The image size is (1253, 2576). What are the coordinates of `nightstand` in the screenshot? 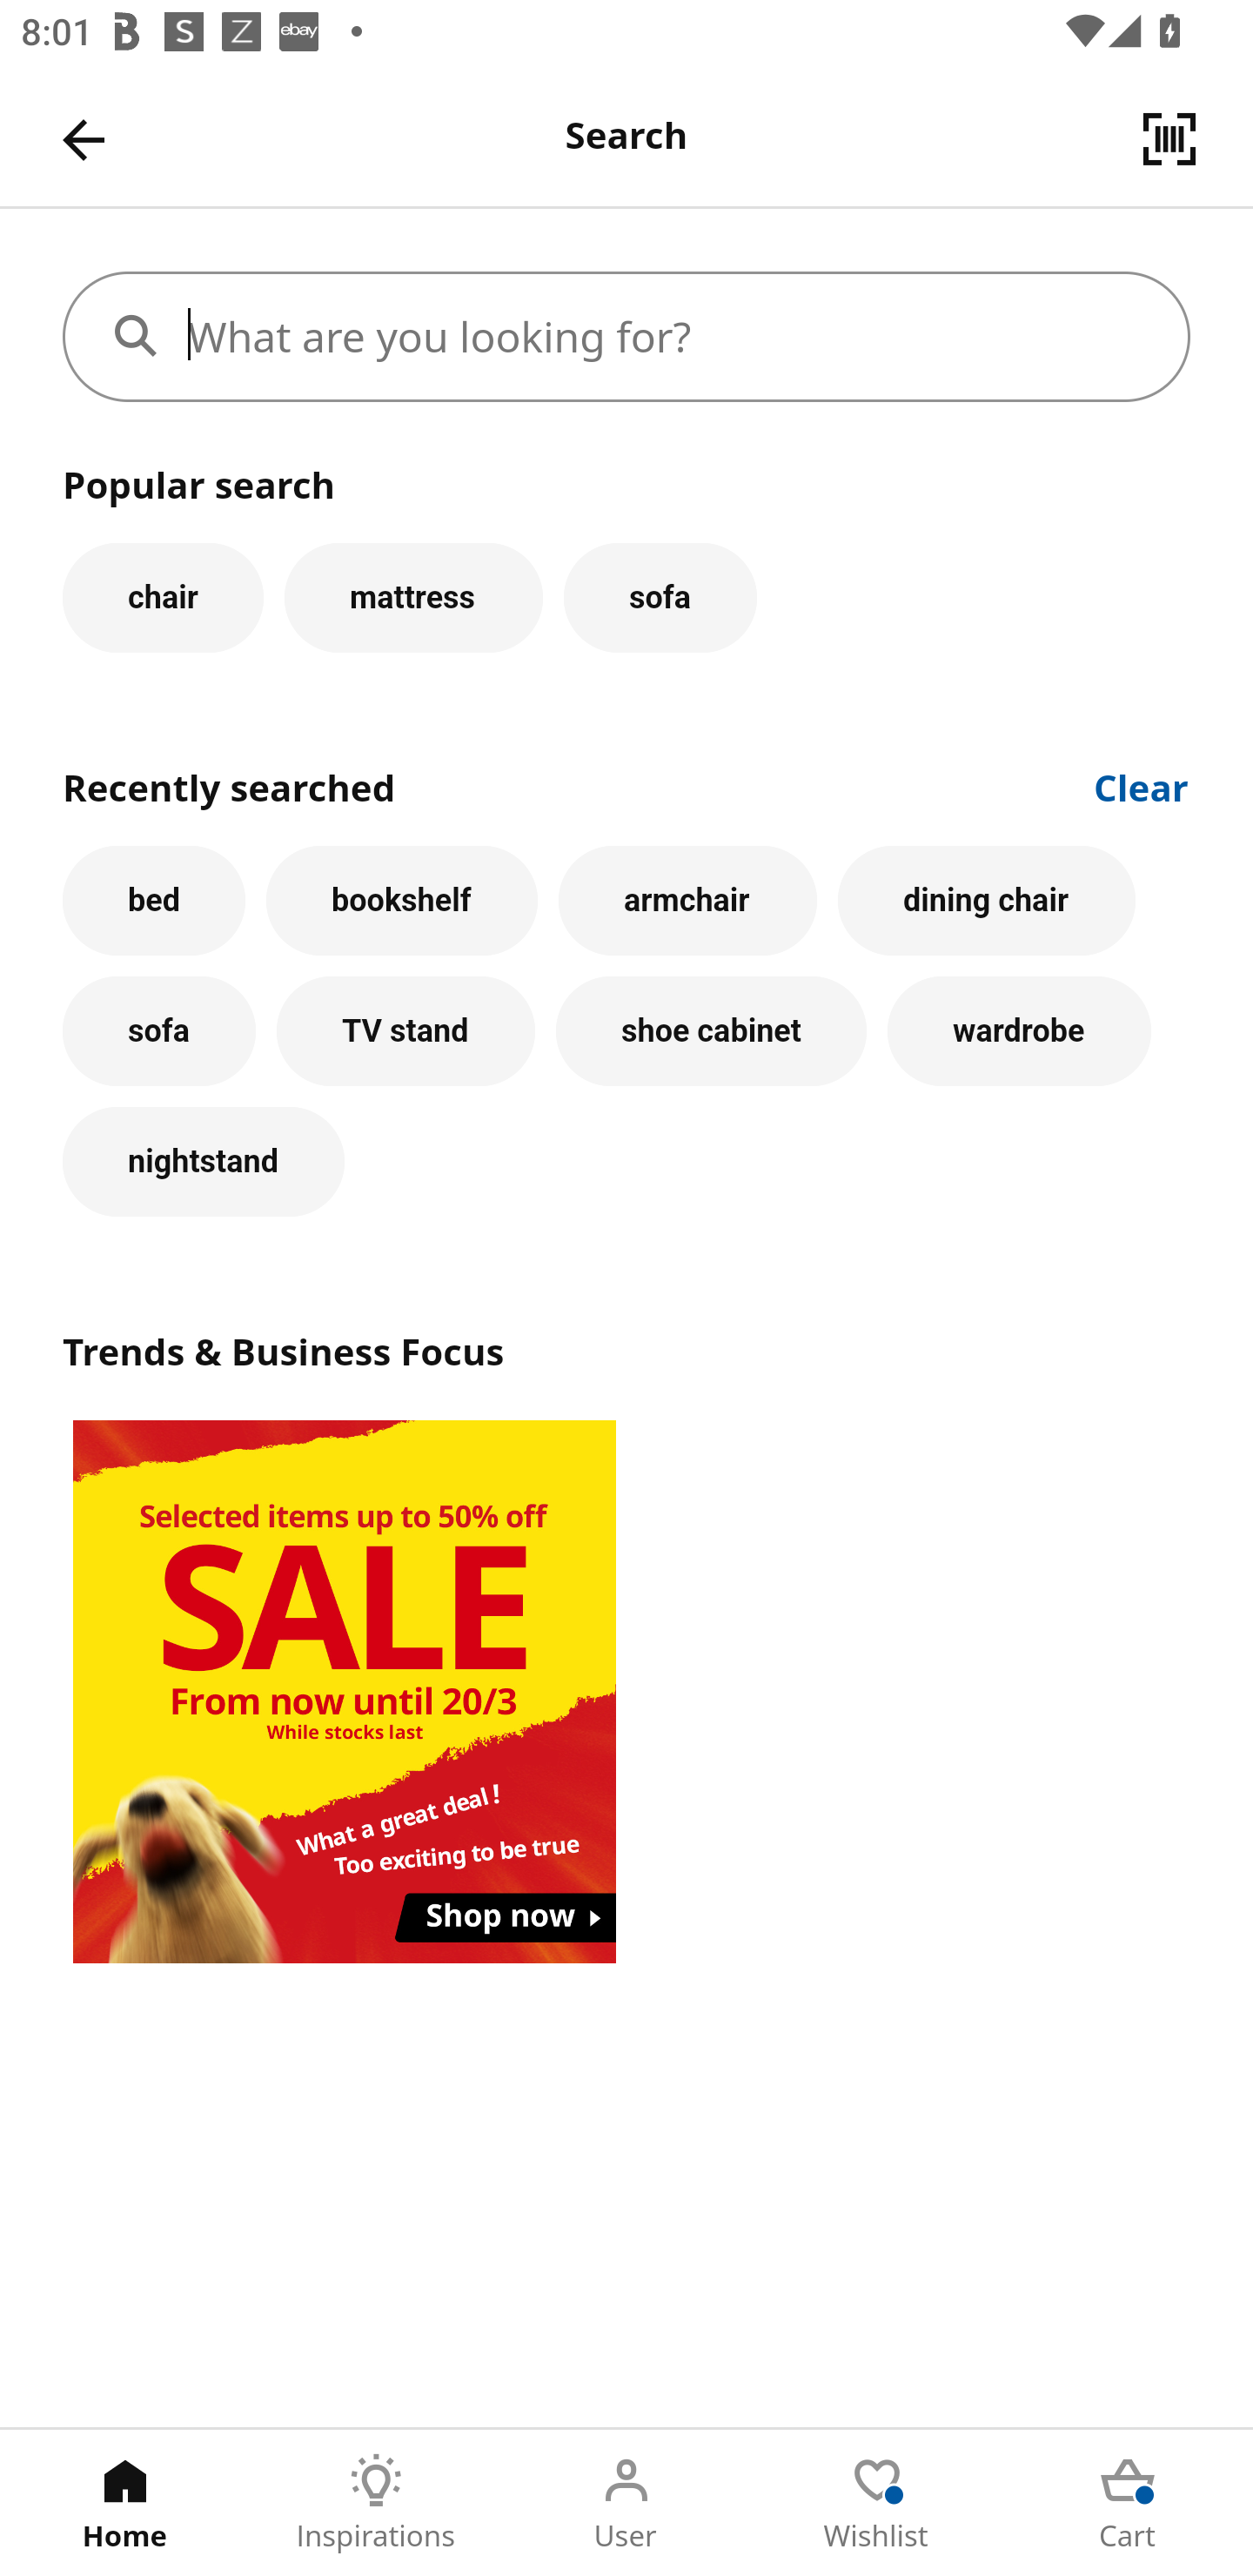 It's located at (204, 1161).